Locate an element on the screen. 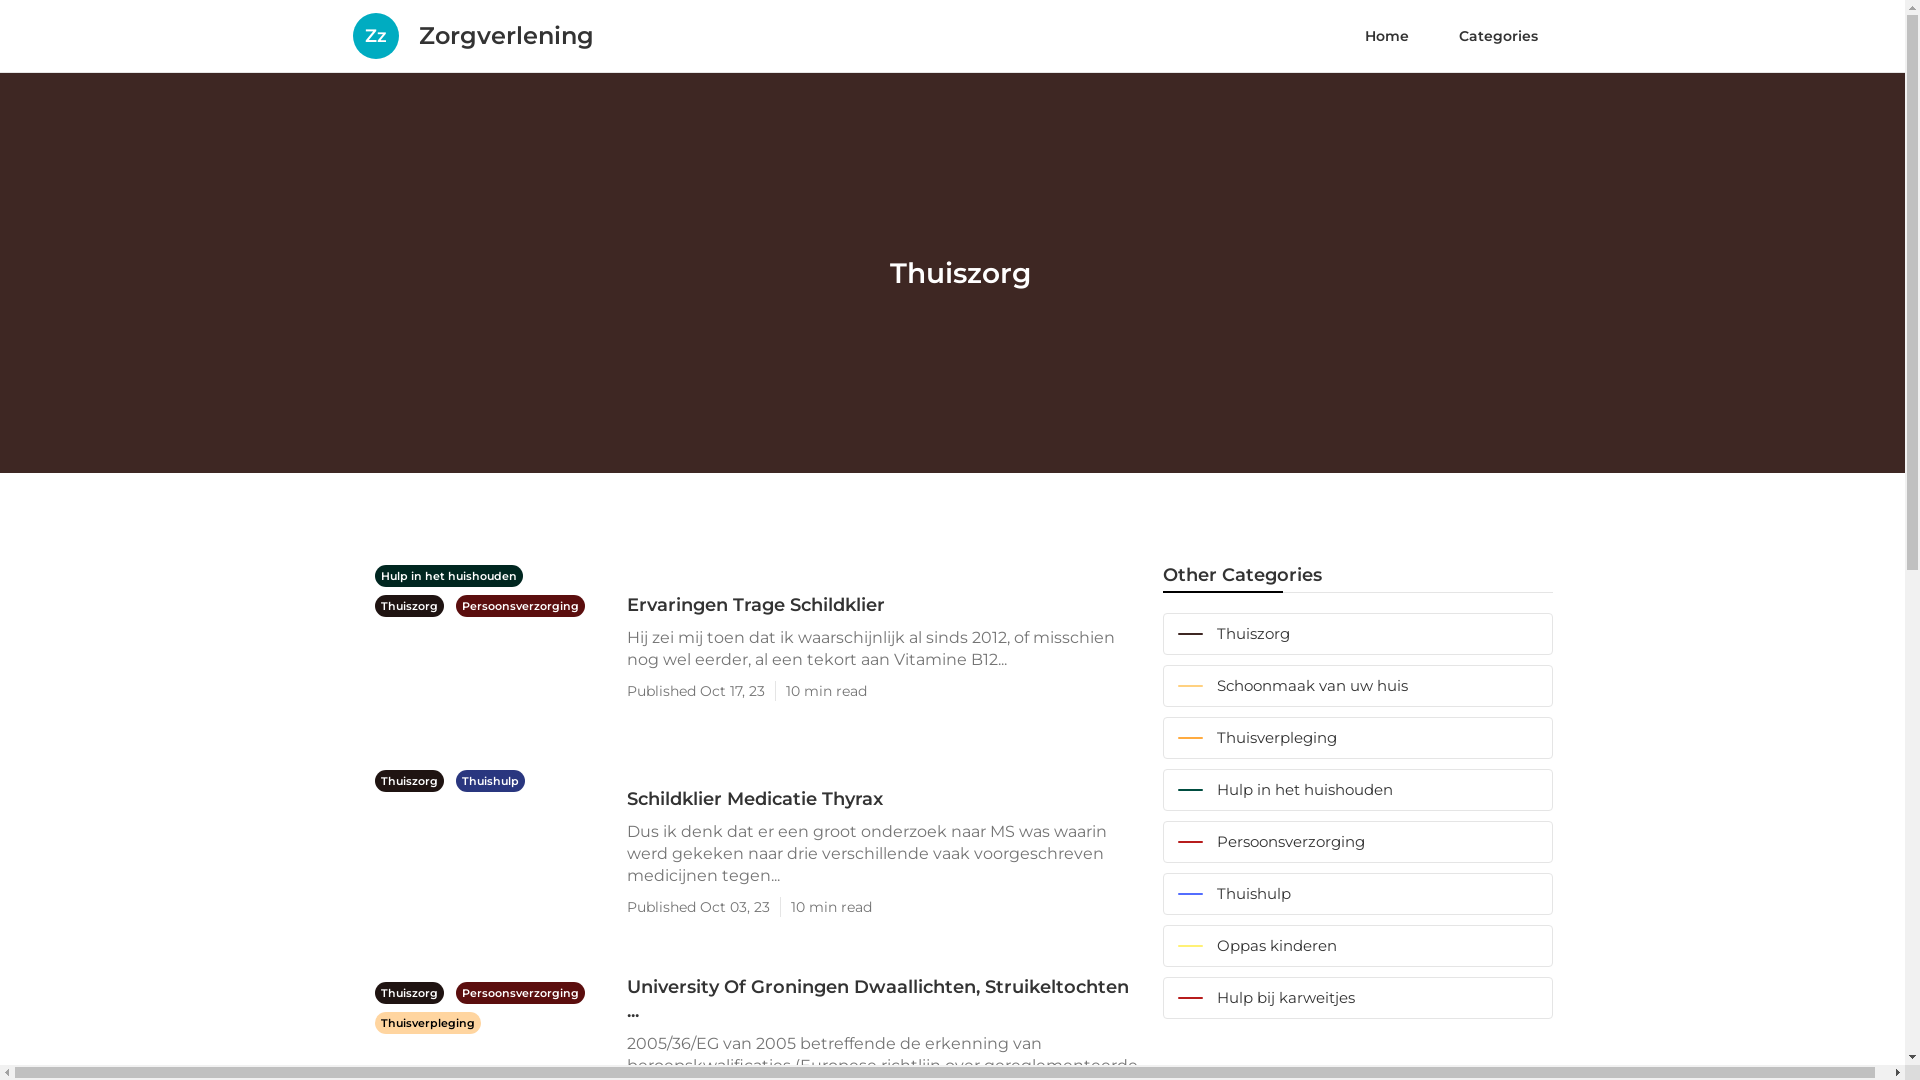  Oppas kinderen is located at coordinates (1357, 946).